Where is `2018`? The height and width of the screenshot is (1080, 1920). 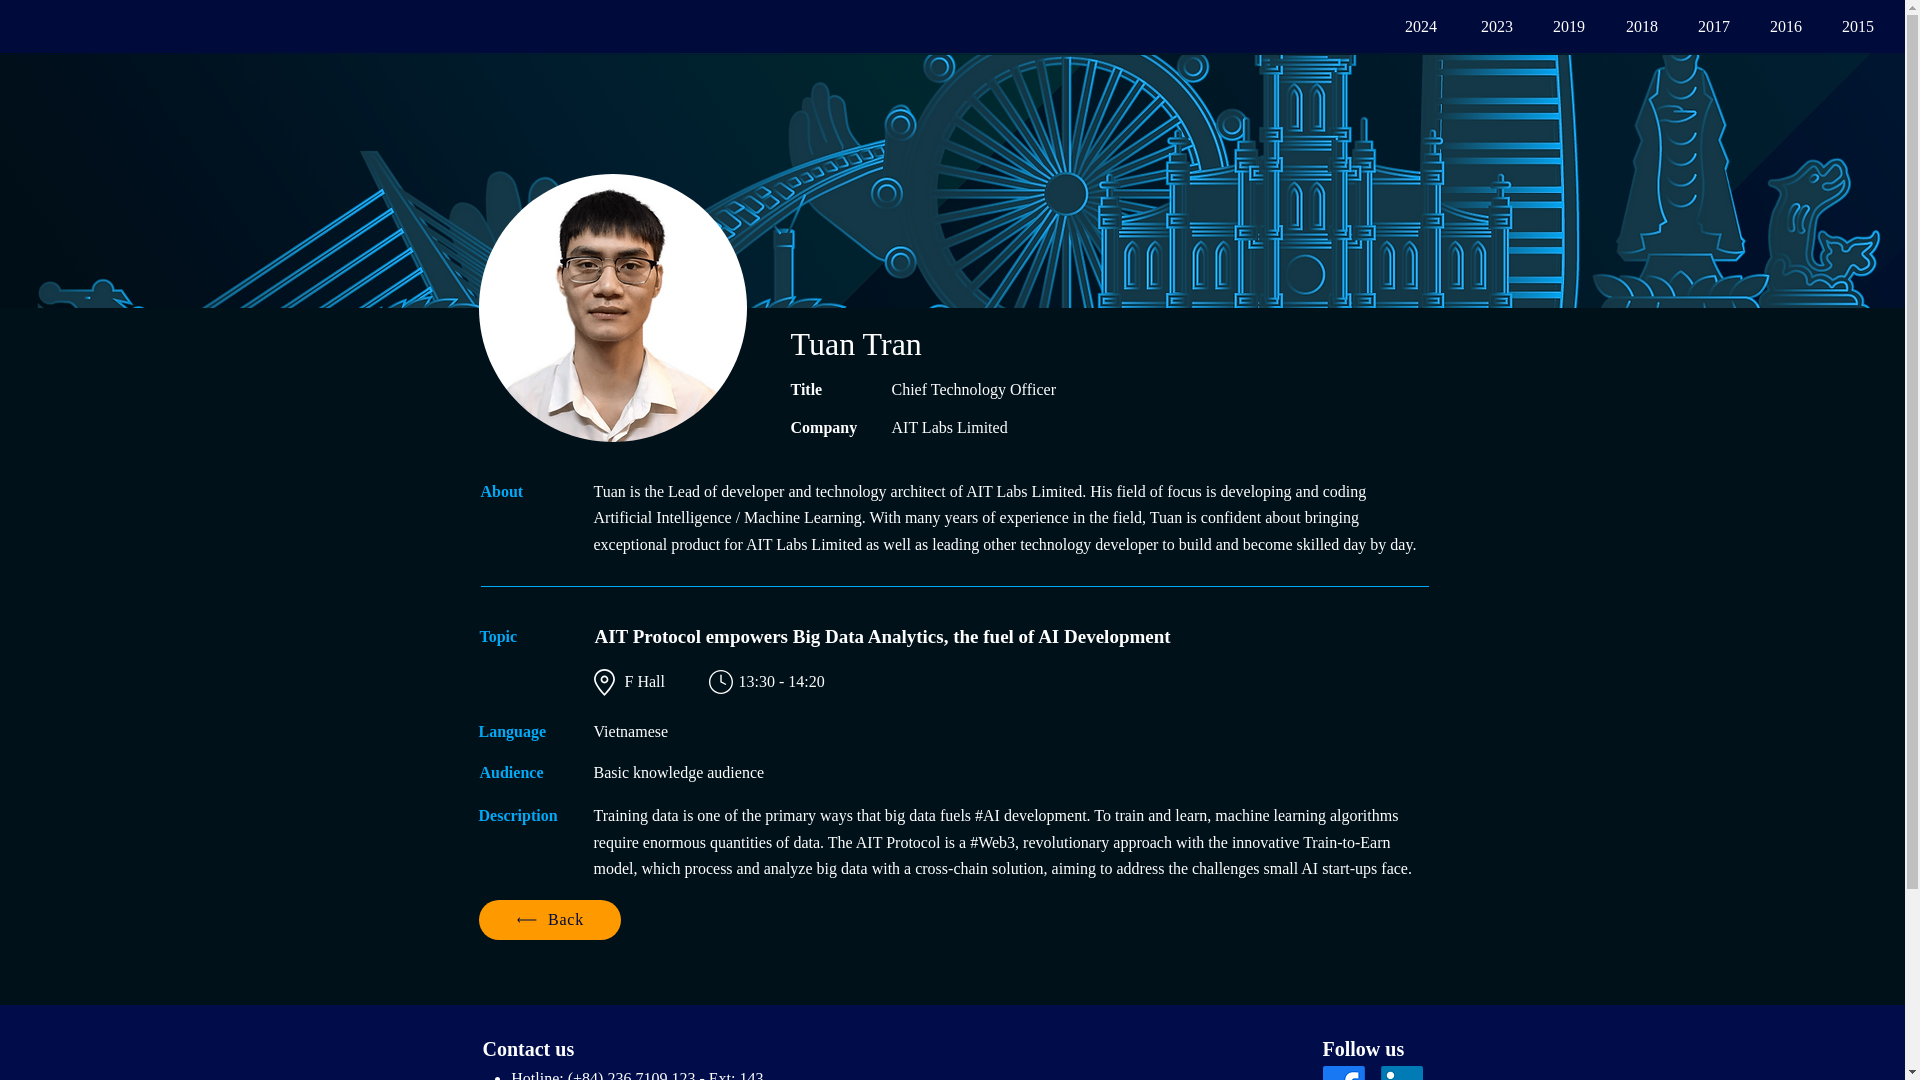
2018 is located at coordinates (1632, 27).